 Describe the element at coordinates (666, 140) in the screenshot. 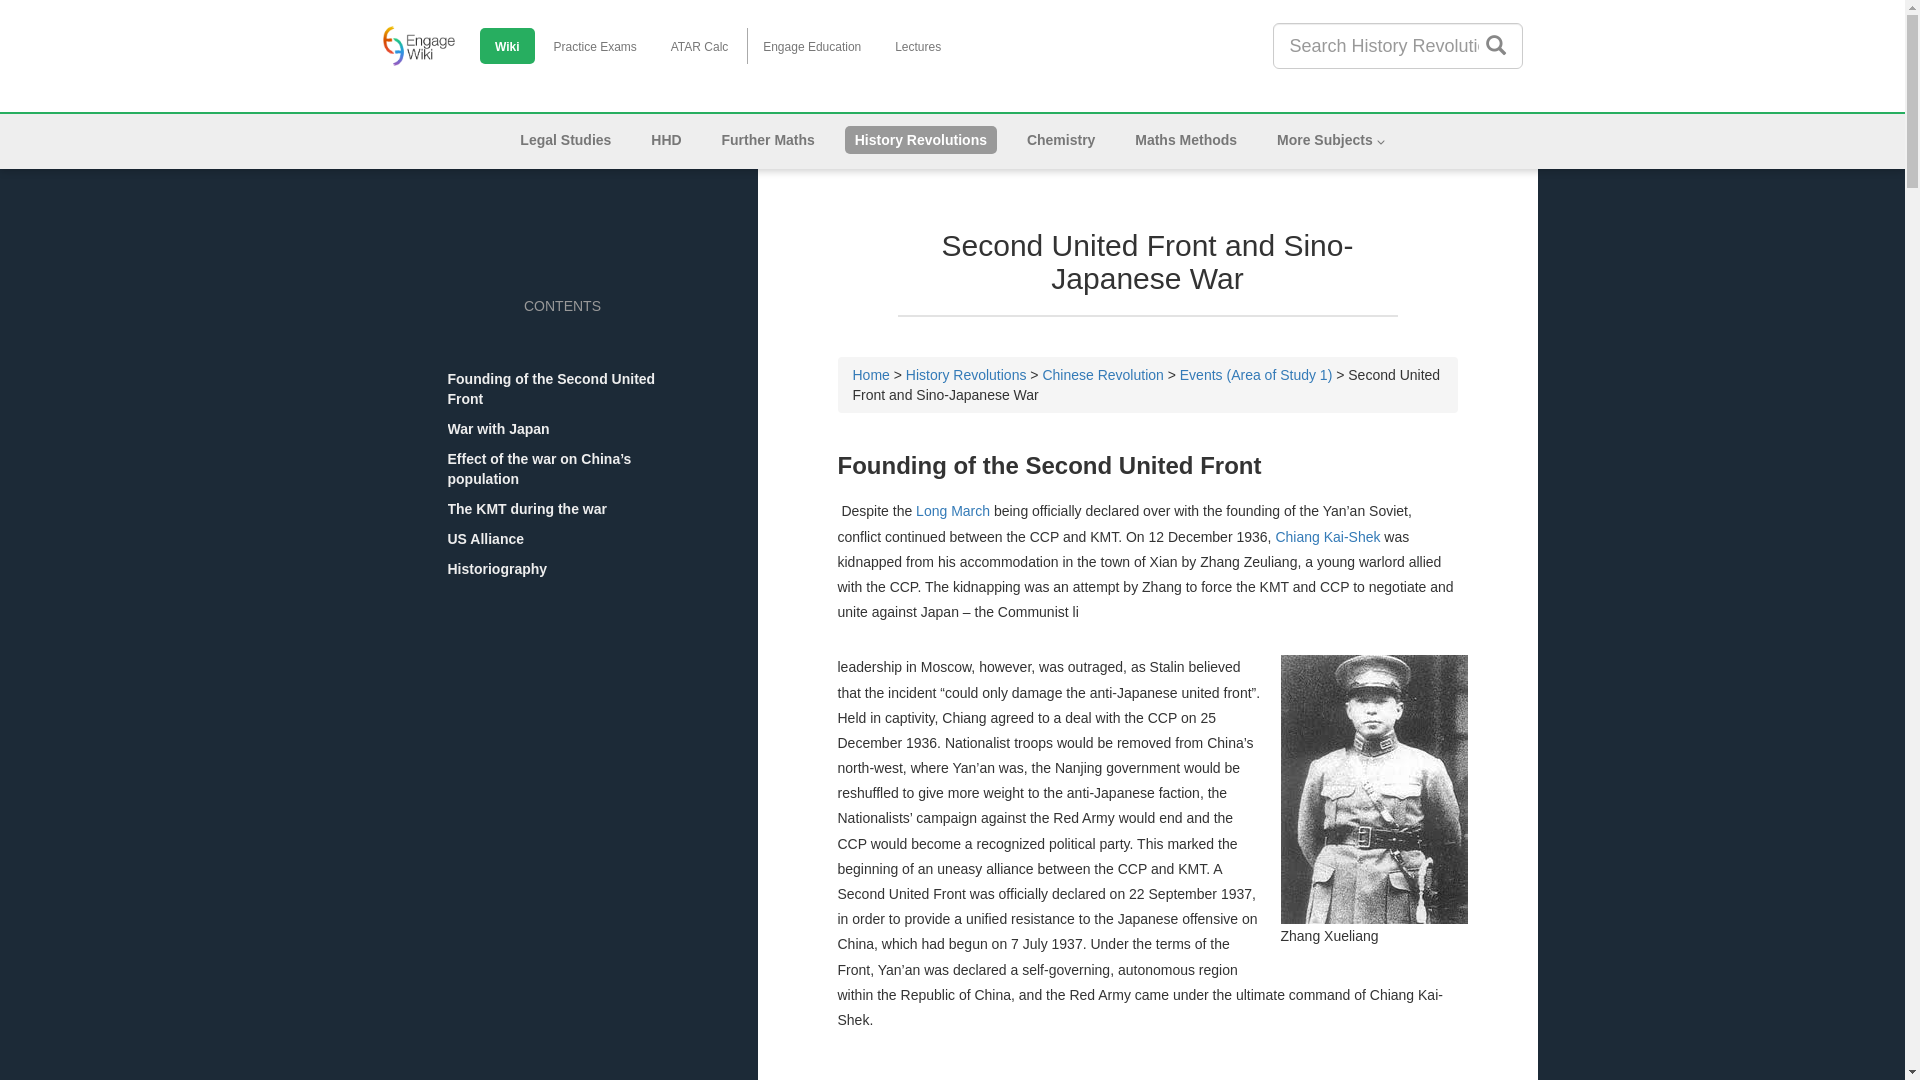

I see `HHD` at that location.